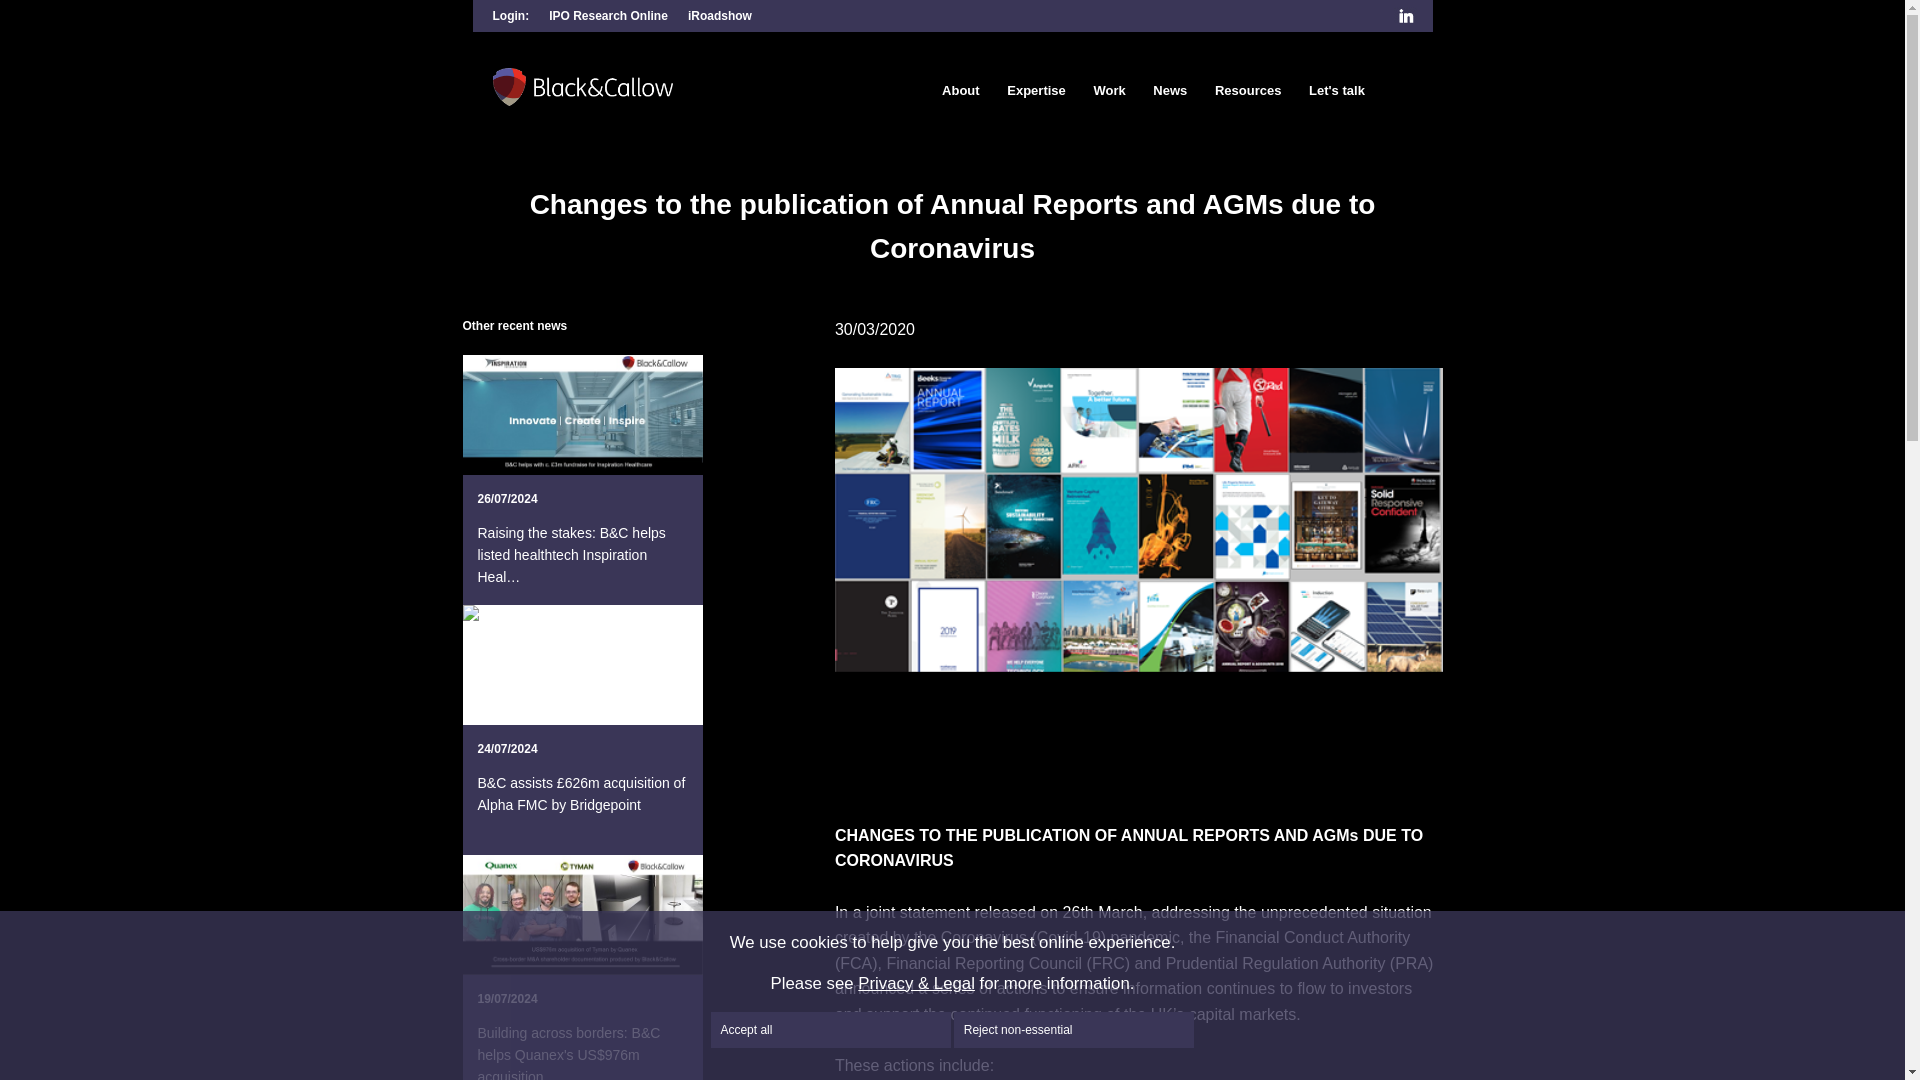 The height and width of the screenshot is (1080, 1920). Describe the element at coordinates (830, 1029) in the screenshot. I see `Accept all` at that location.